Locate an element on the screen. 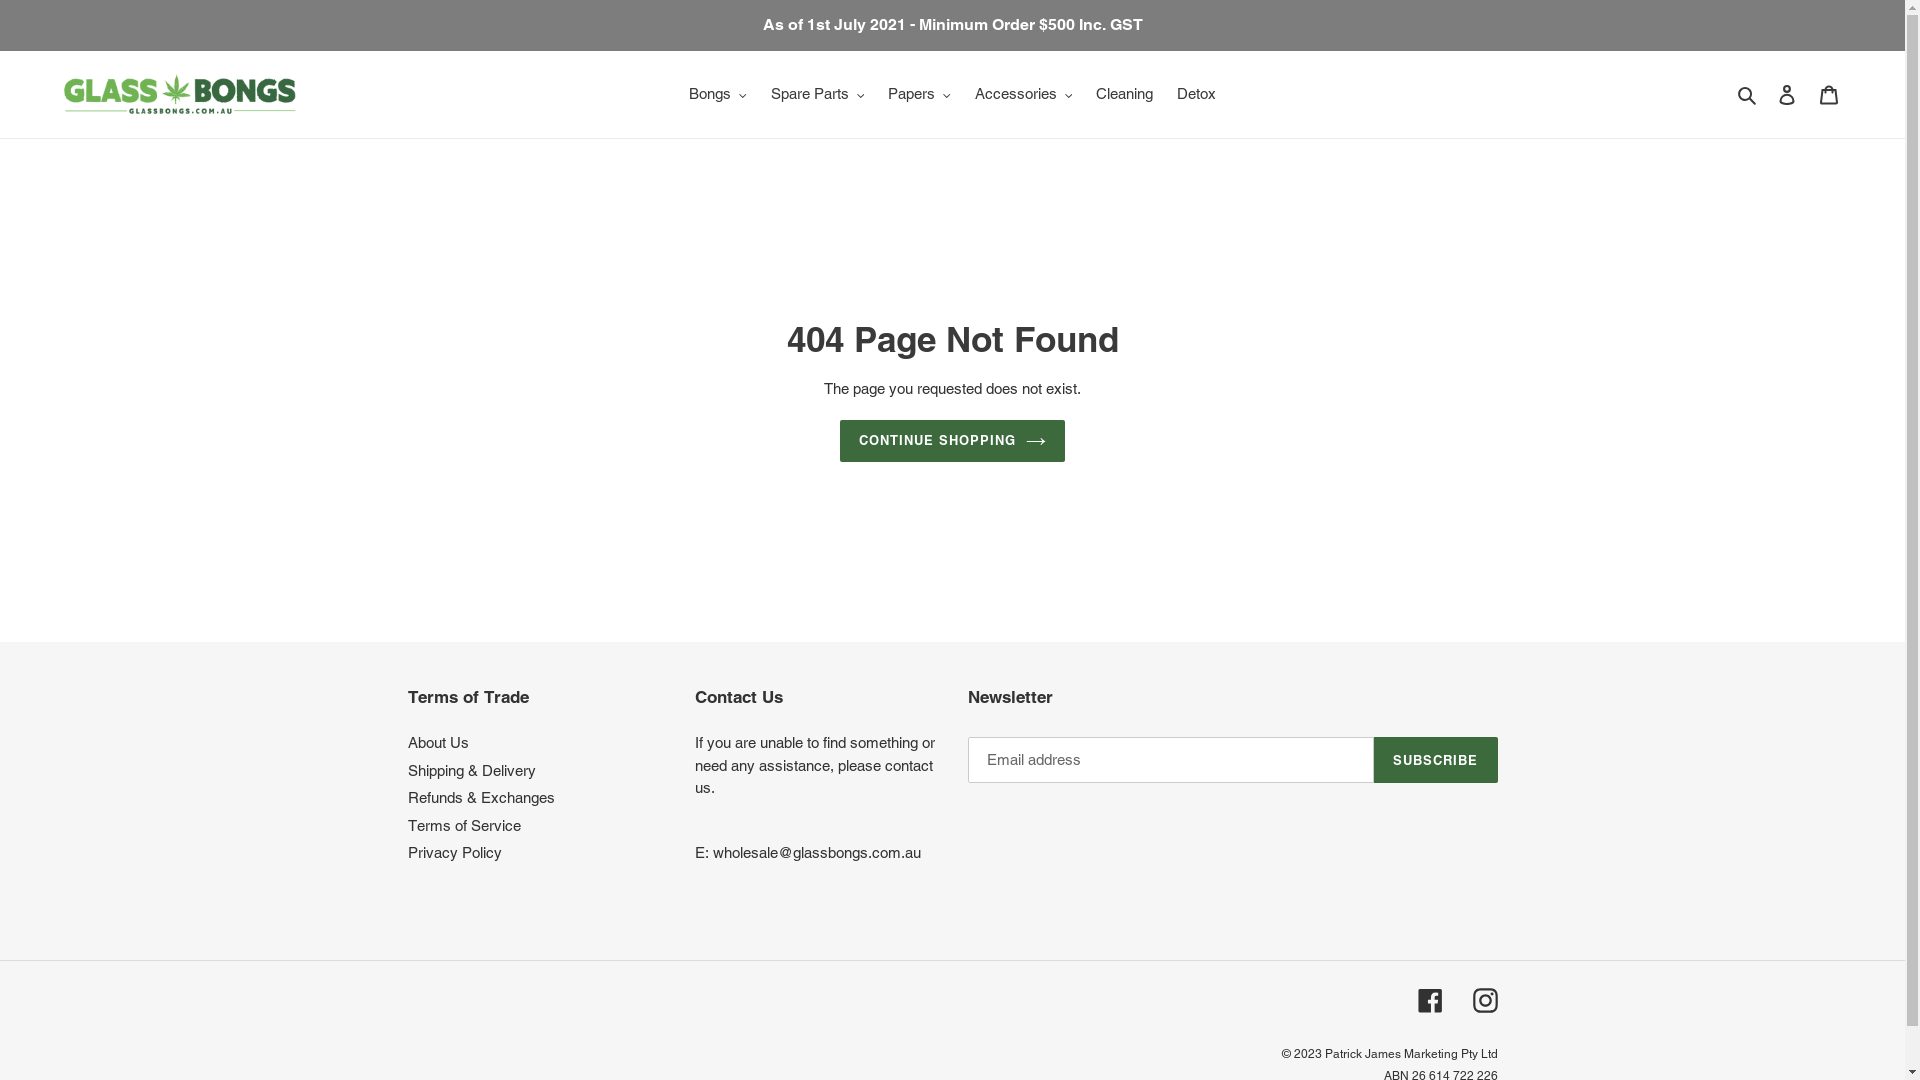 This screenshot has width=1920, height=1080. Papers is located at coordinates (920, 94).